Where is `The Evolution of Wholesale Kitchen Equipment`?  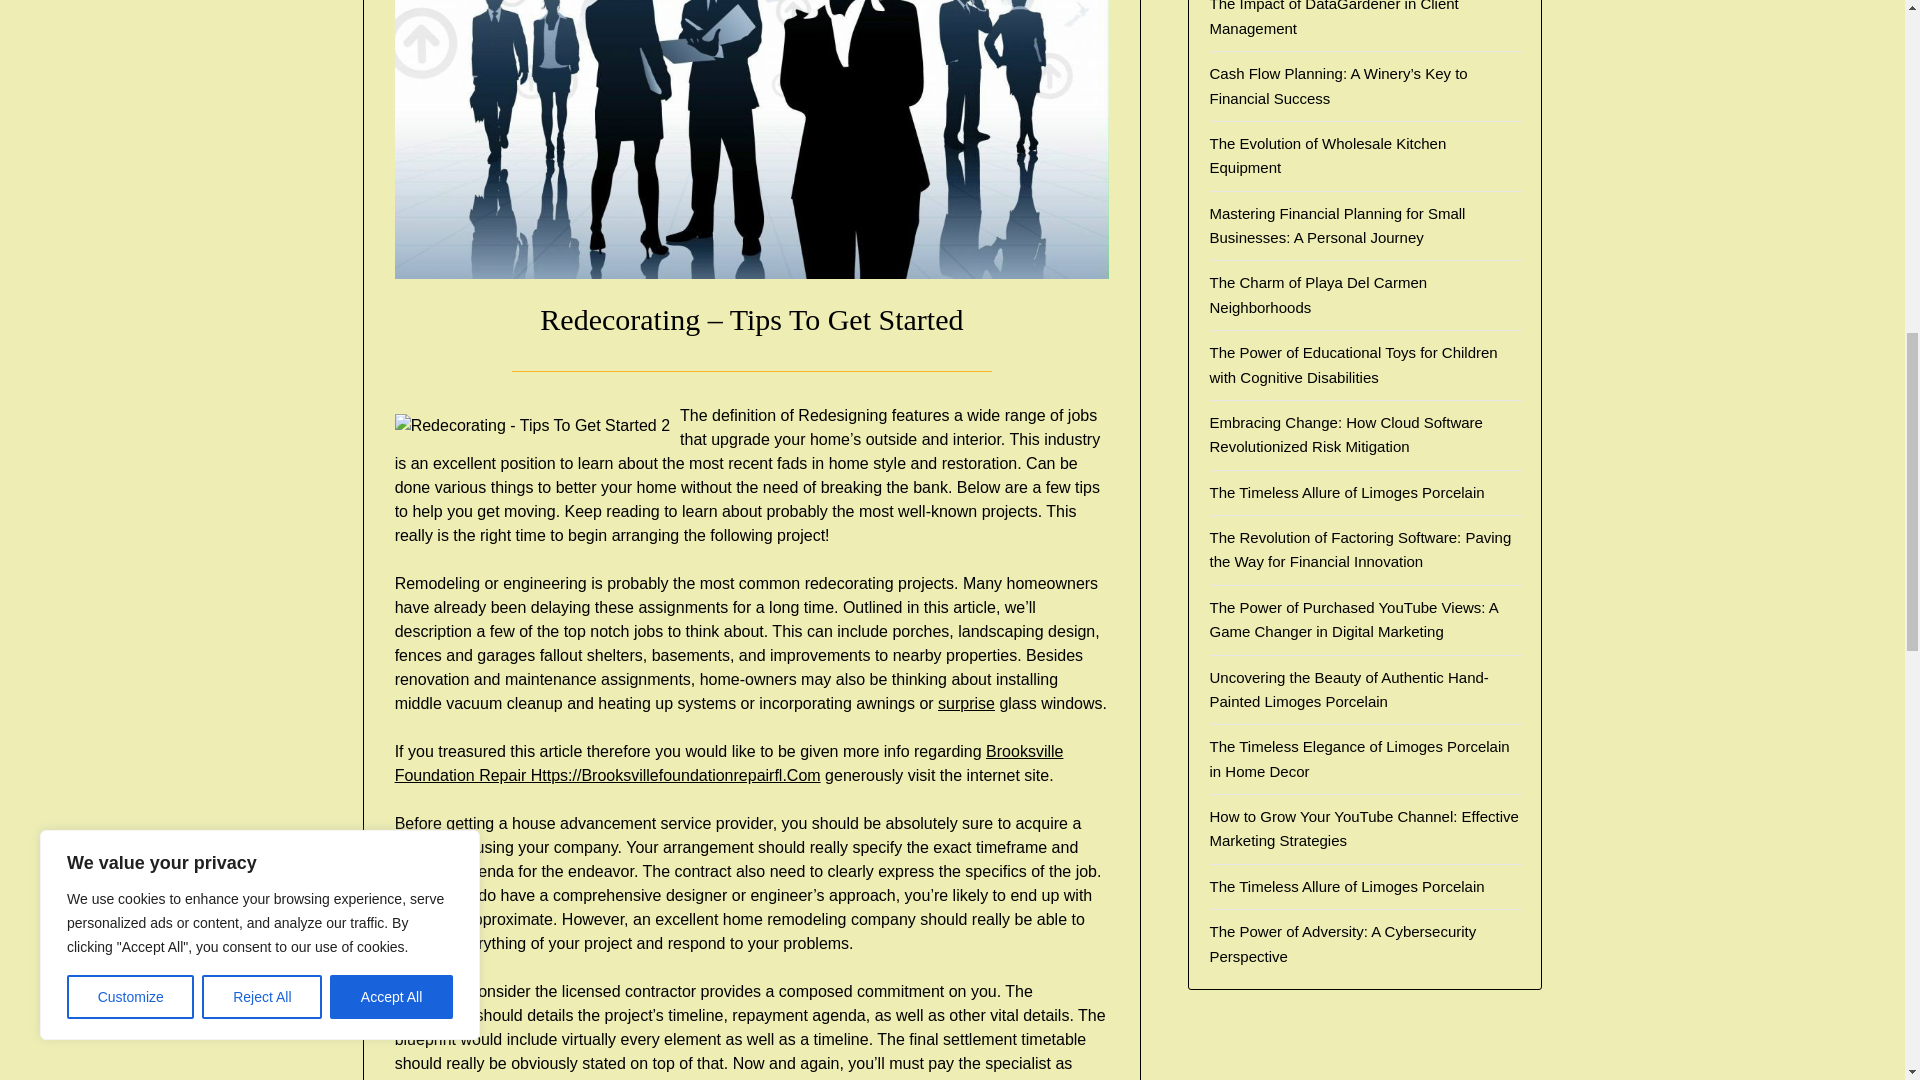
The Evolution of Wholesale Kitchen Equipment is located at coordinates (1327, 156).